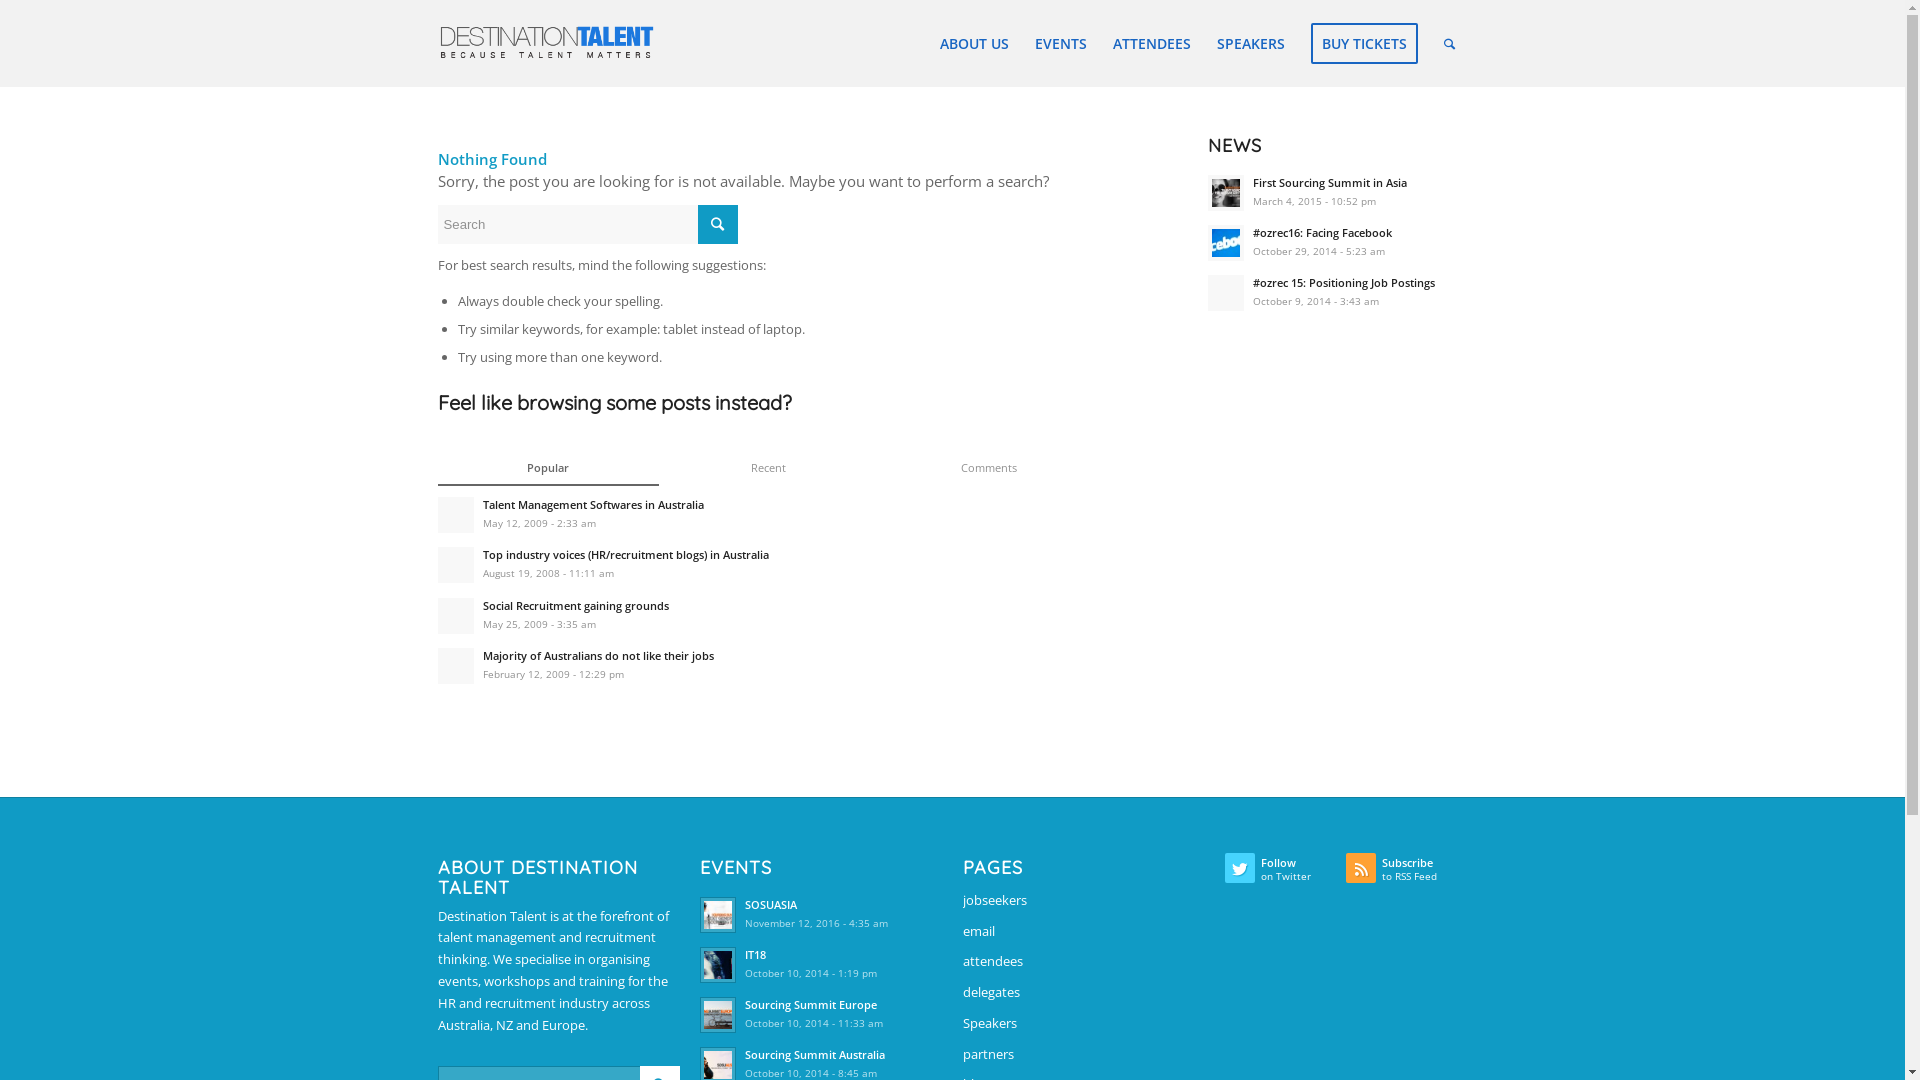 This screenshot has height=1080, width=1920. I want to click on delegates, so click(1084, 994).